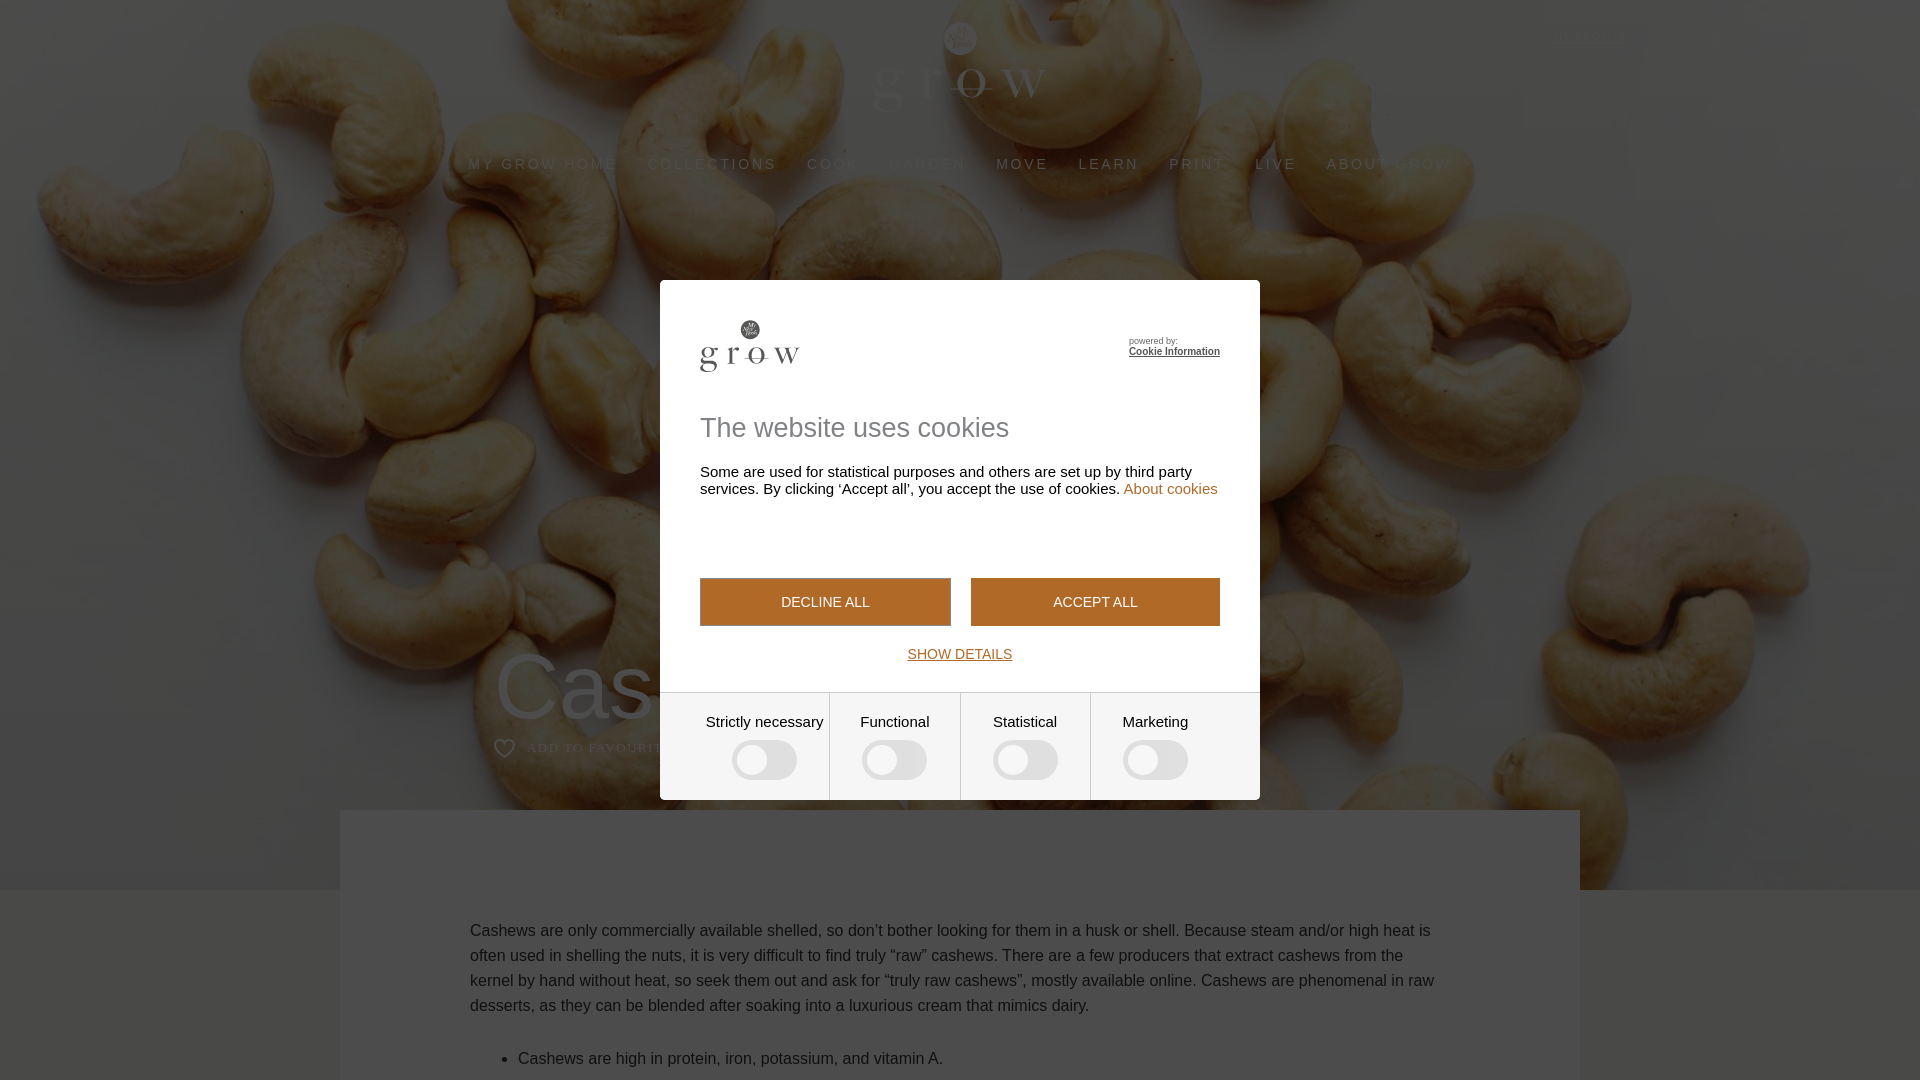 The width and height of the screenshot is (1920, 1080). I want to click on SHOW DETAILS, so click(960, 654).